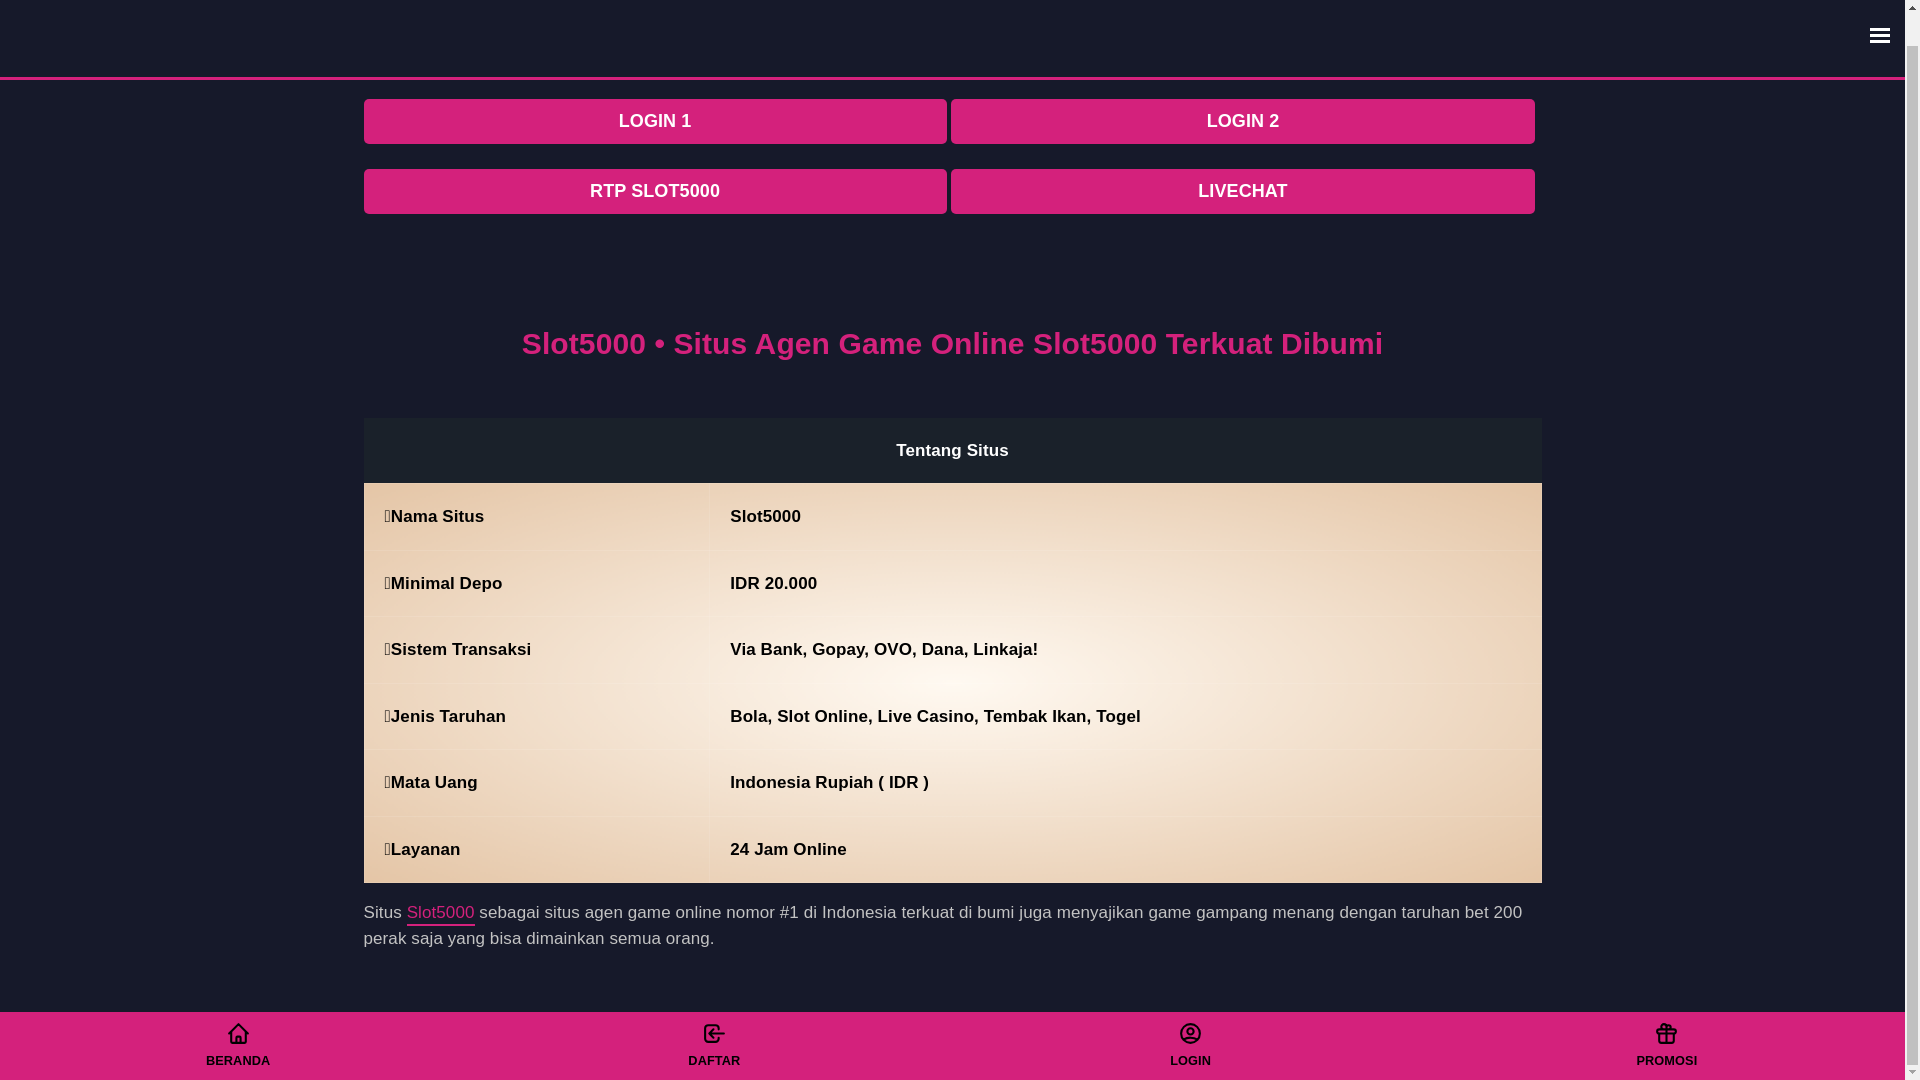  What do you see at coordinates (714, 1012) in the screenshot?
I see `DAFTAR` at bounding box center [714, 1012].